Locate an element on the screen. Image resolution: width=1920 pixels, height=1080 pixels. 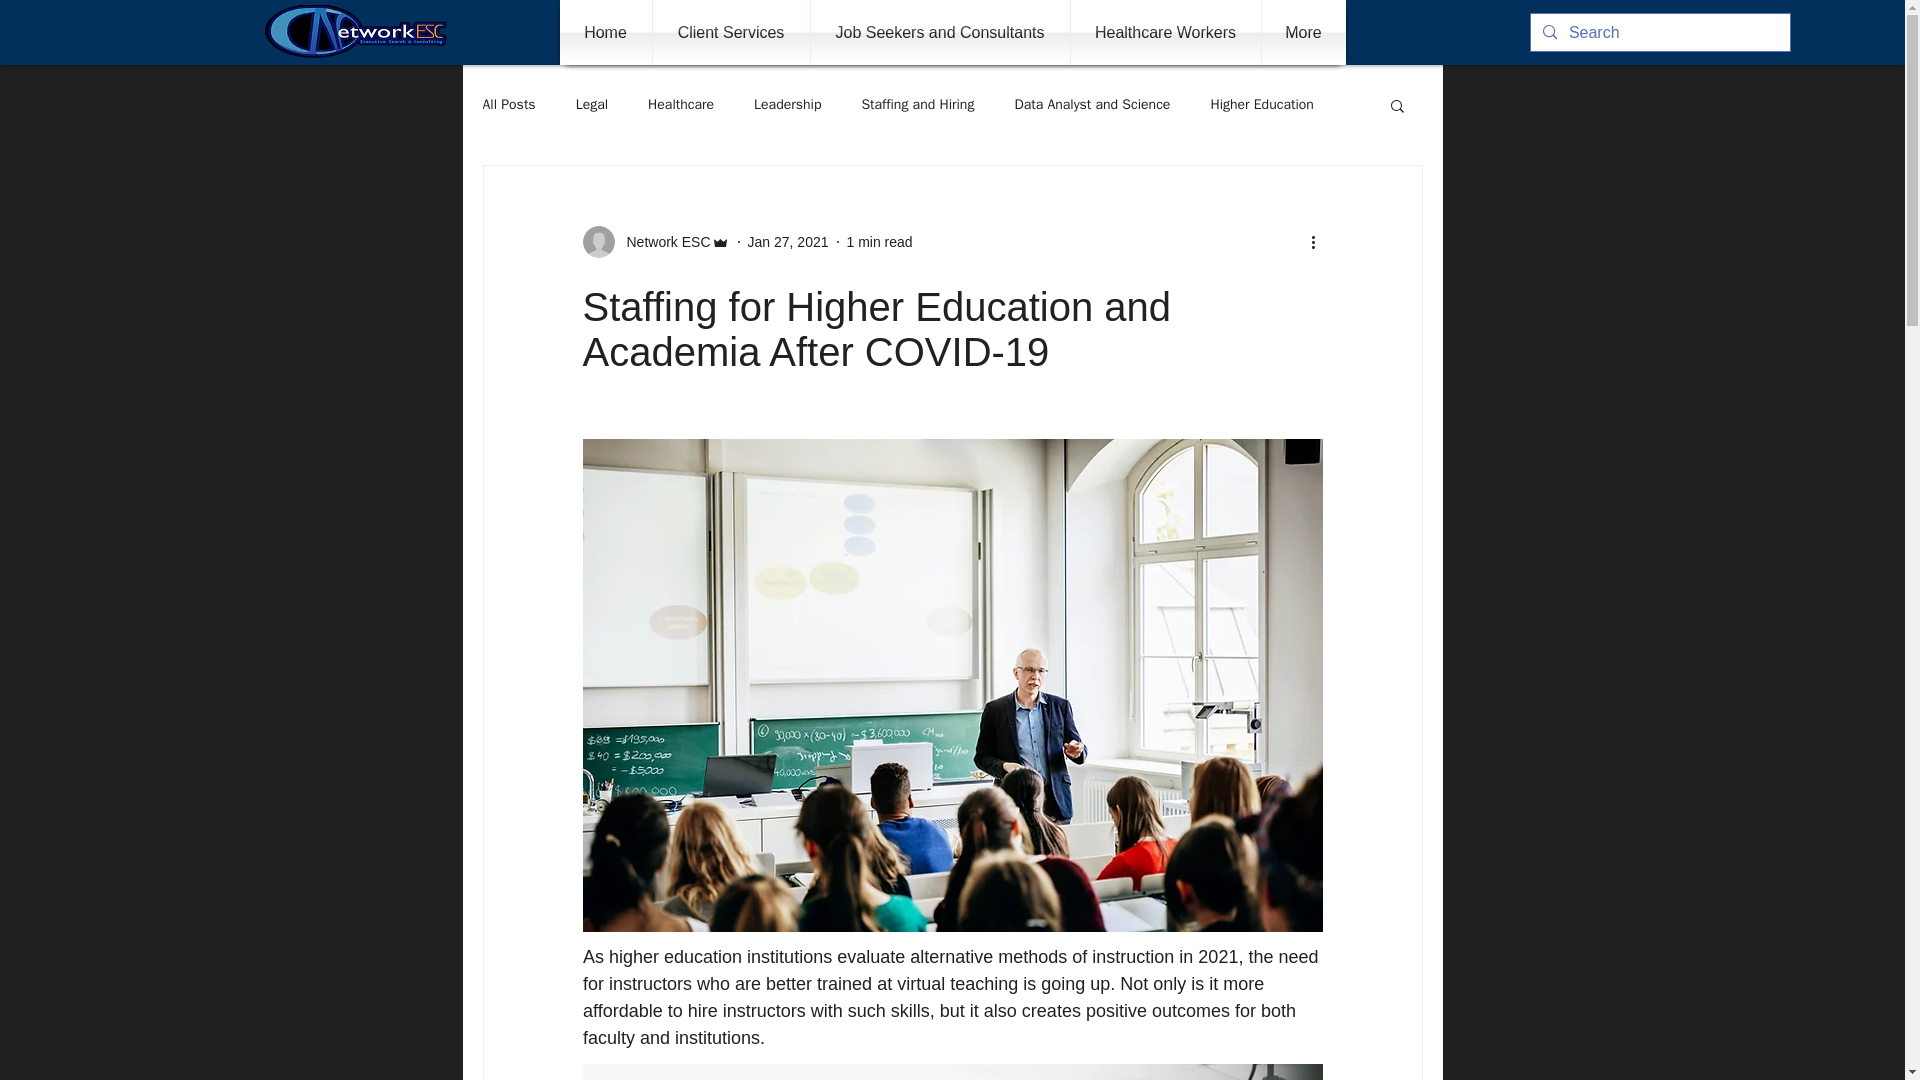
Healthcare is located at coordinates (681, 105).